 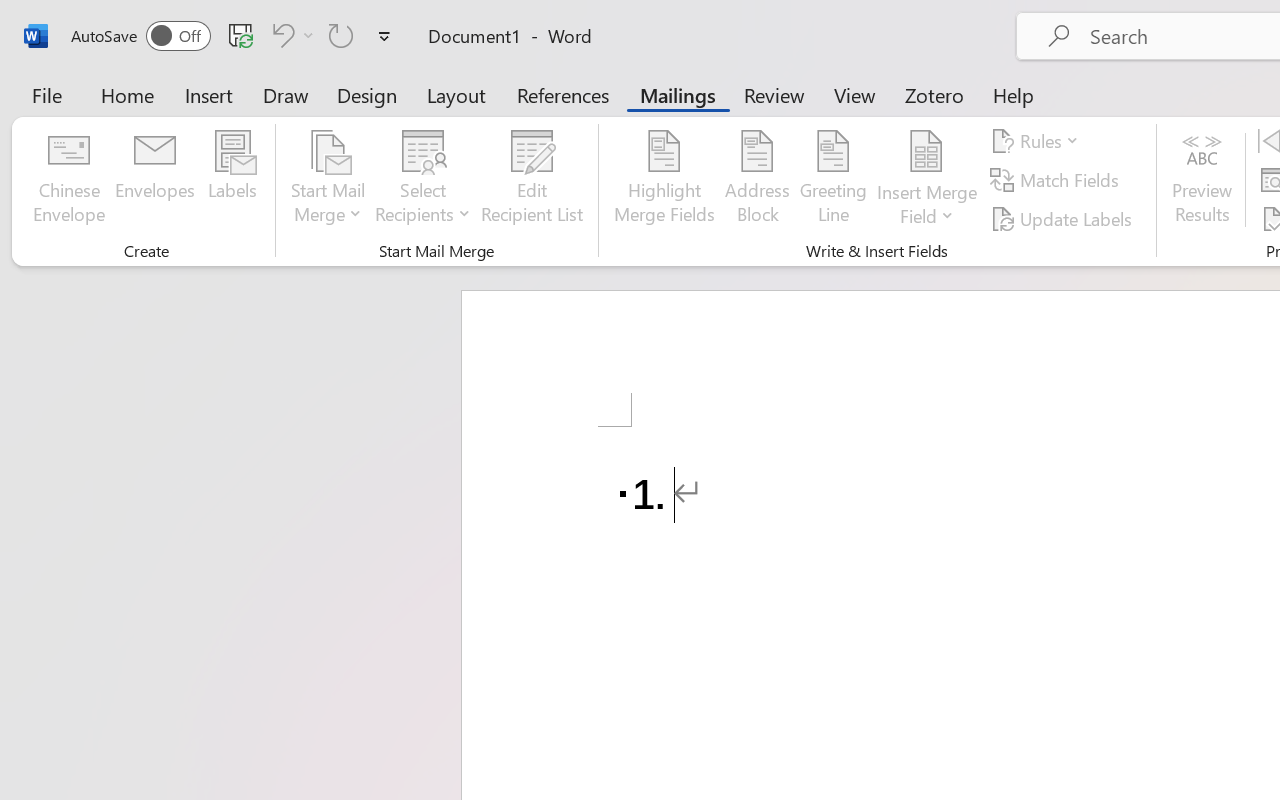 I want to click on Update Labels, so click(x=1064, y=218).